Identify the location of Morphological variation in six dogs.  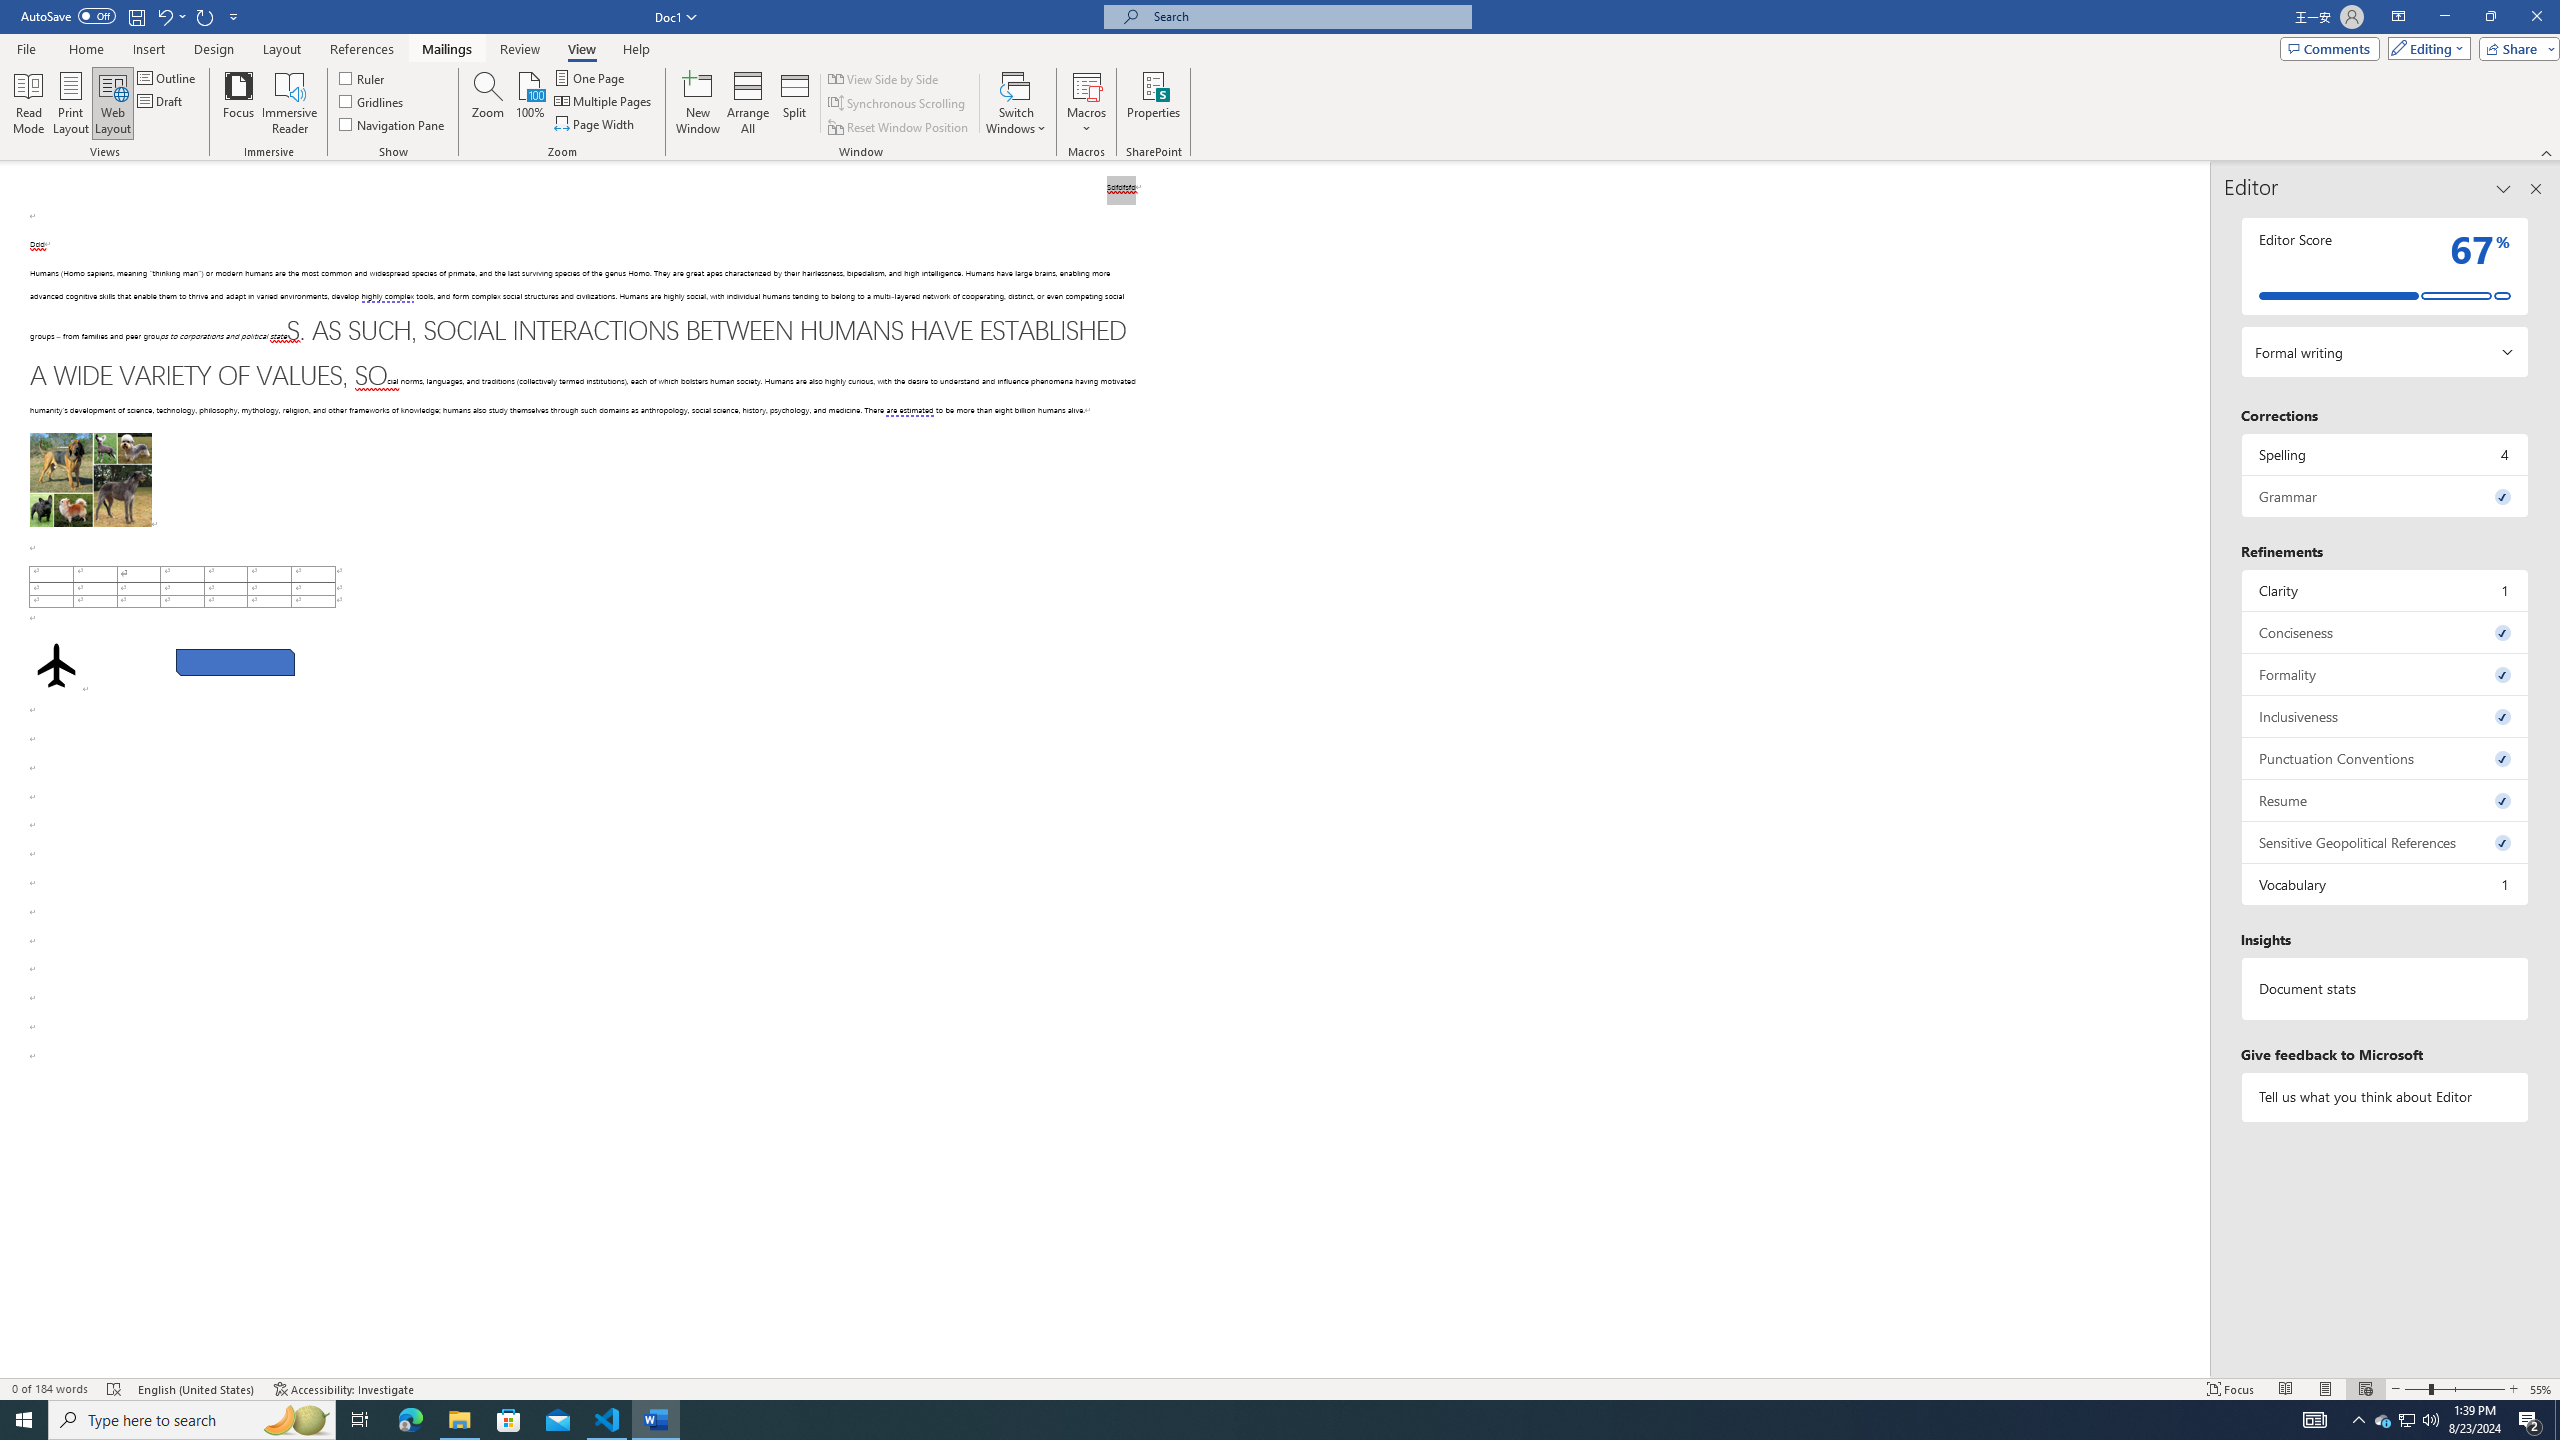
(90, 480).